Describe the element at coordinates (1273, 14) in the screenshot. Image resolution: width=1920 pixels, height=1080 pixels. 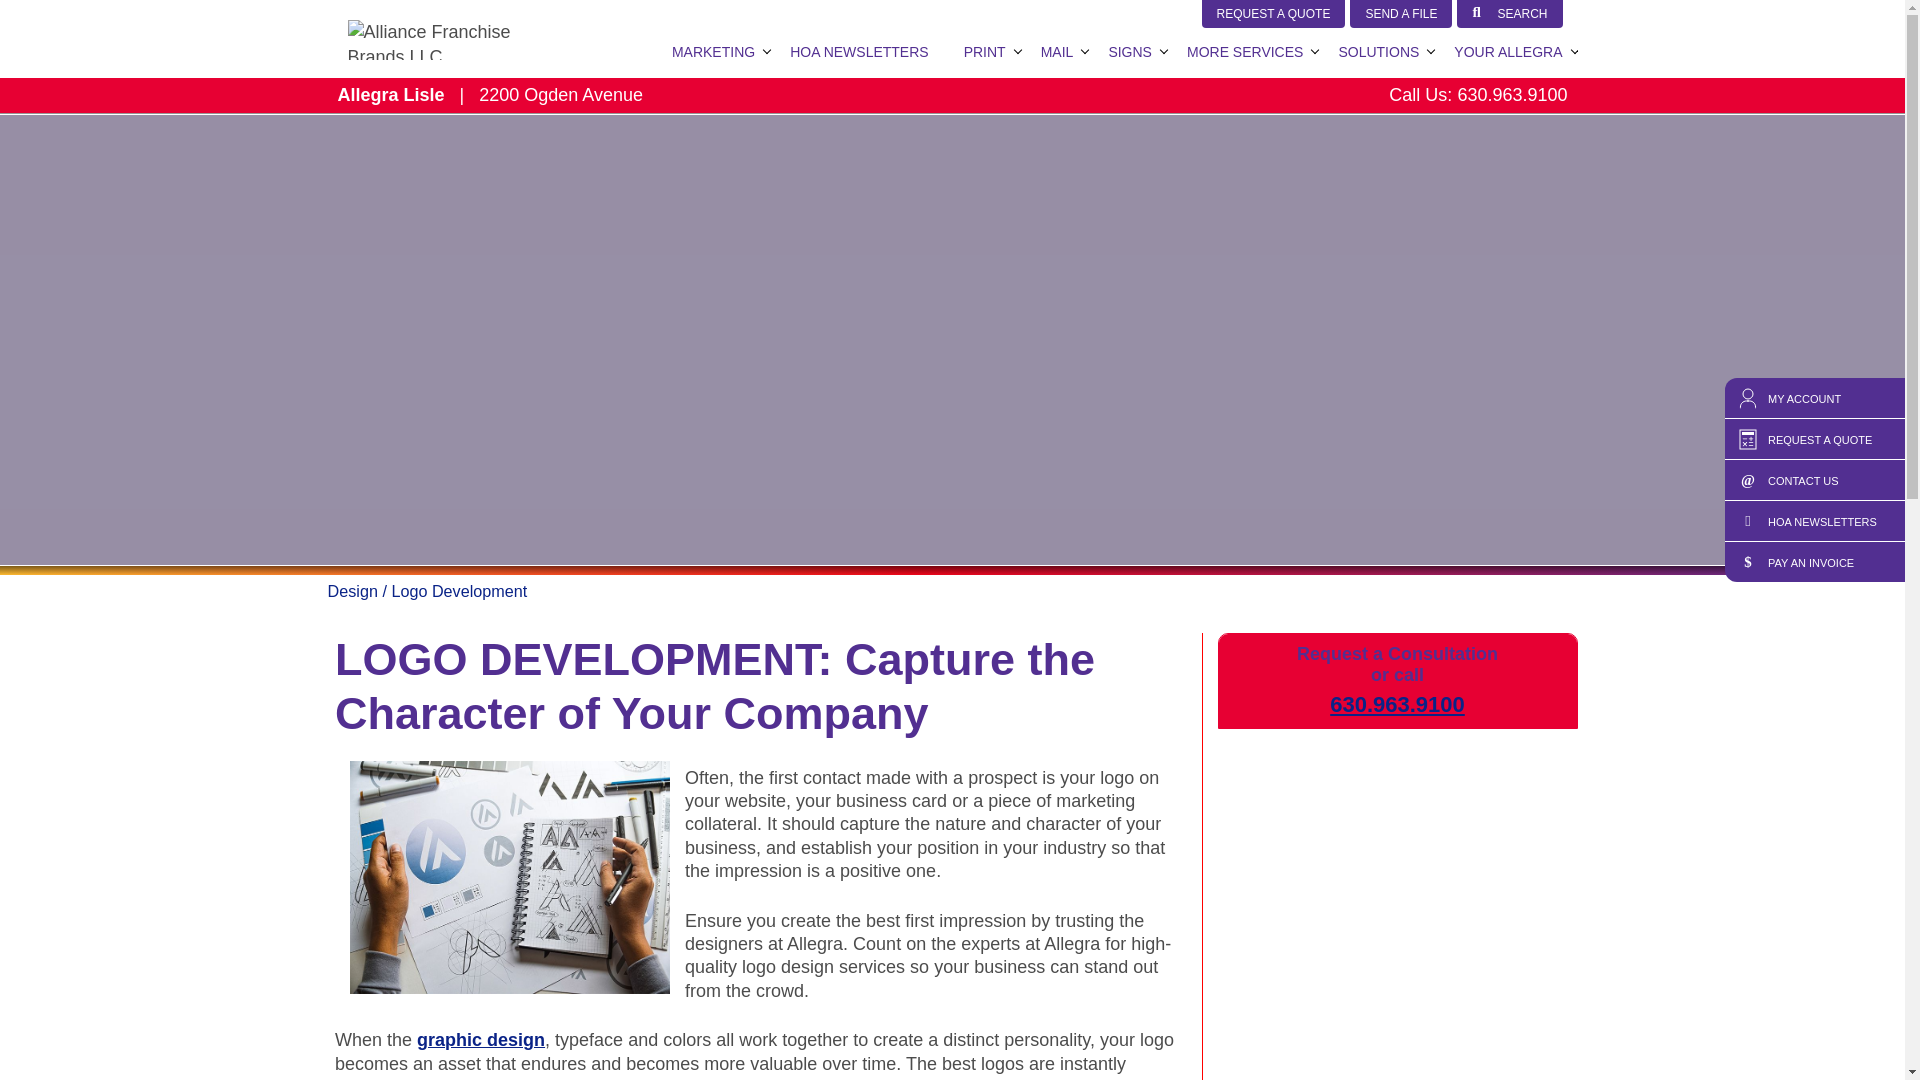
I see `REQUEST A QUOTE` at that location.